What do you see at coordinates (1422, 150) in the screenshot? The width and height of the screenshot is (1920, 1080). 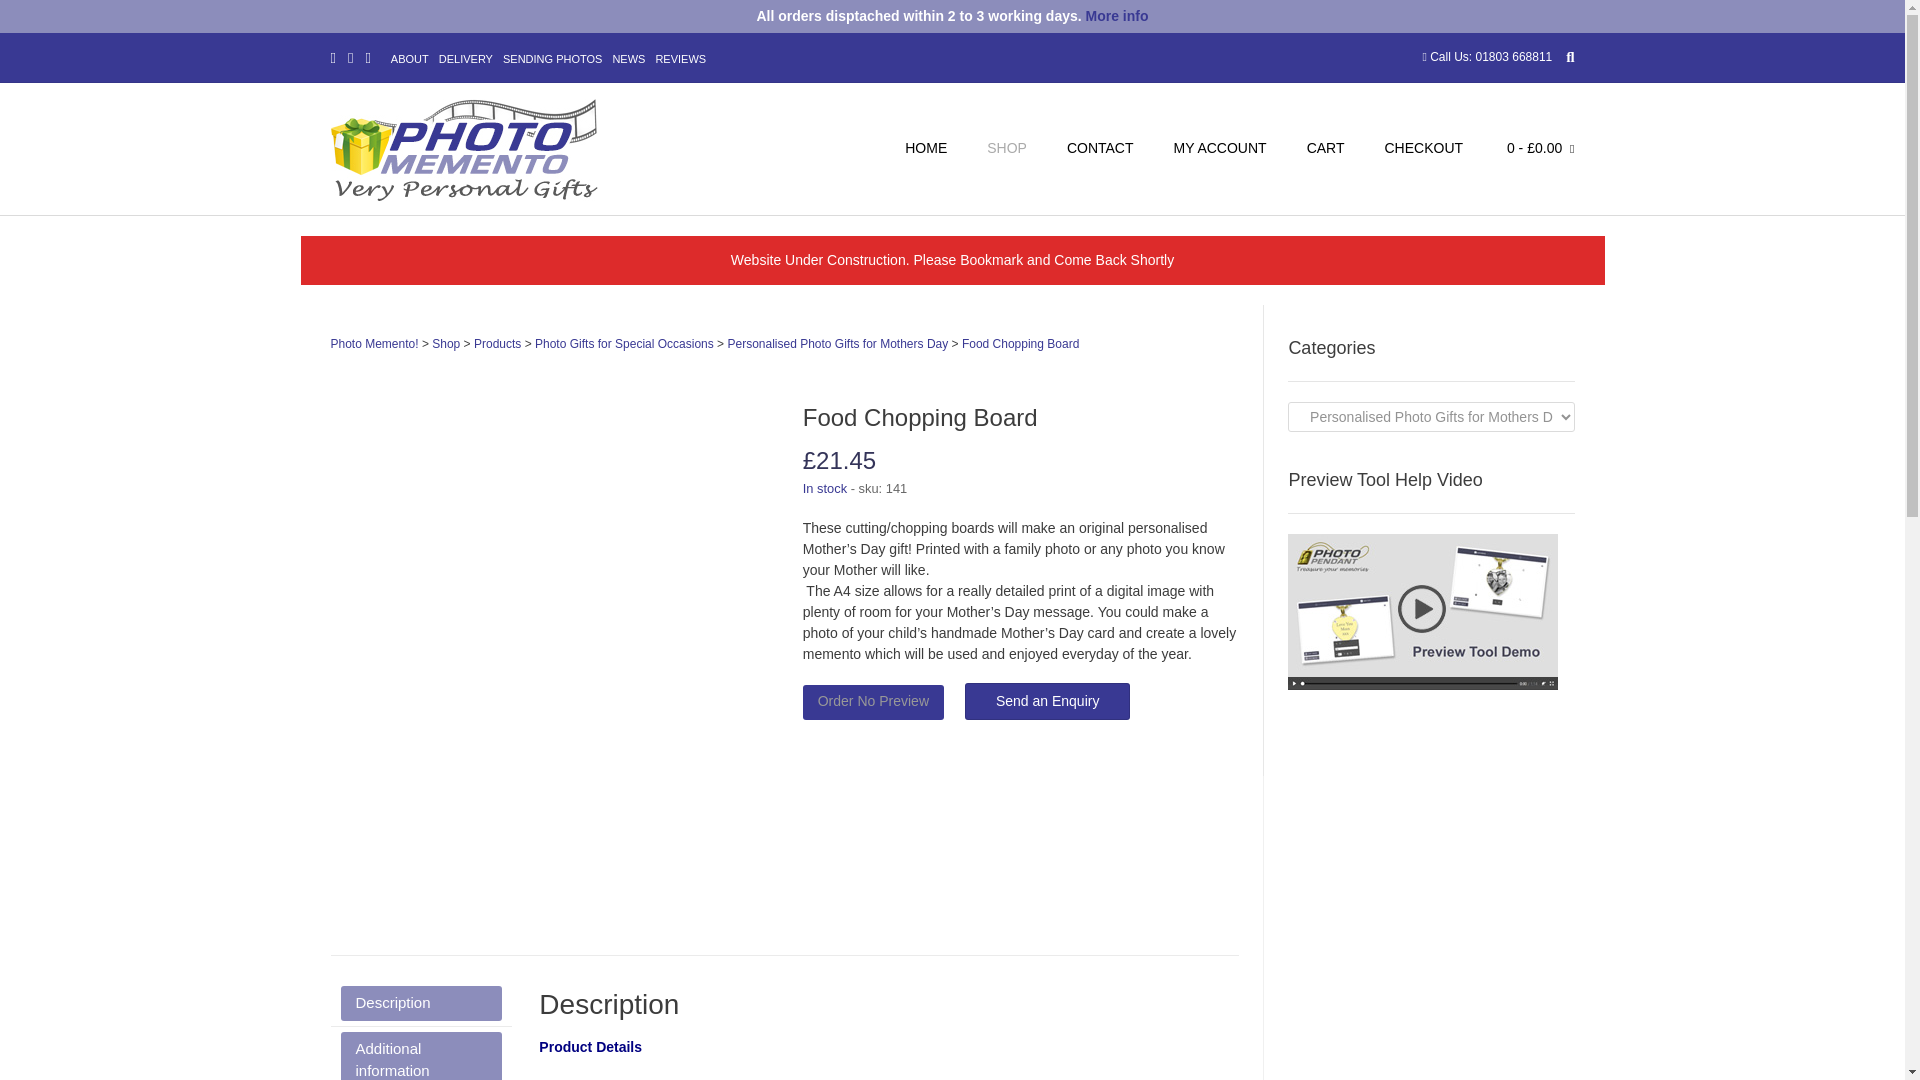 I see `CHECKOUT` at bounding box center [1422, 150].